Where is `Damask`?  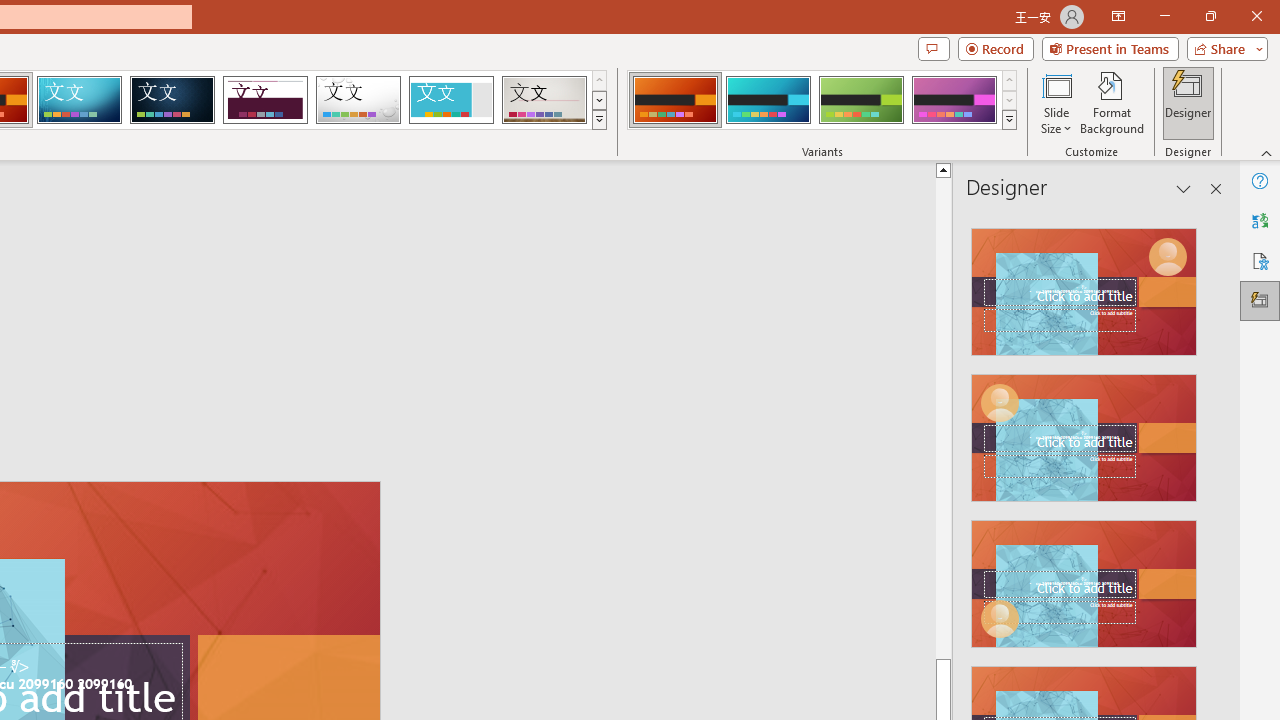
Damask is located at coordinates (172, 100).